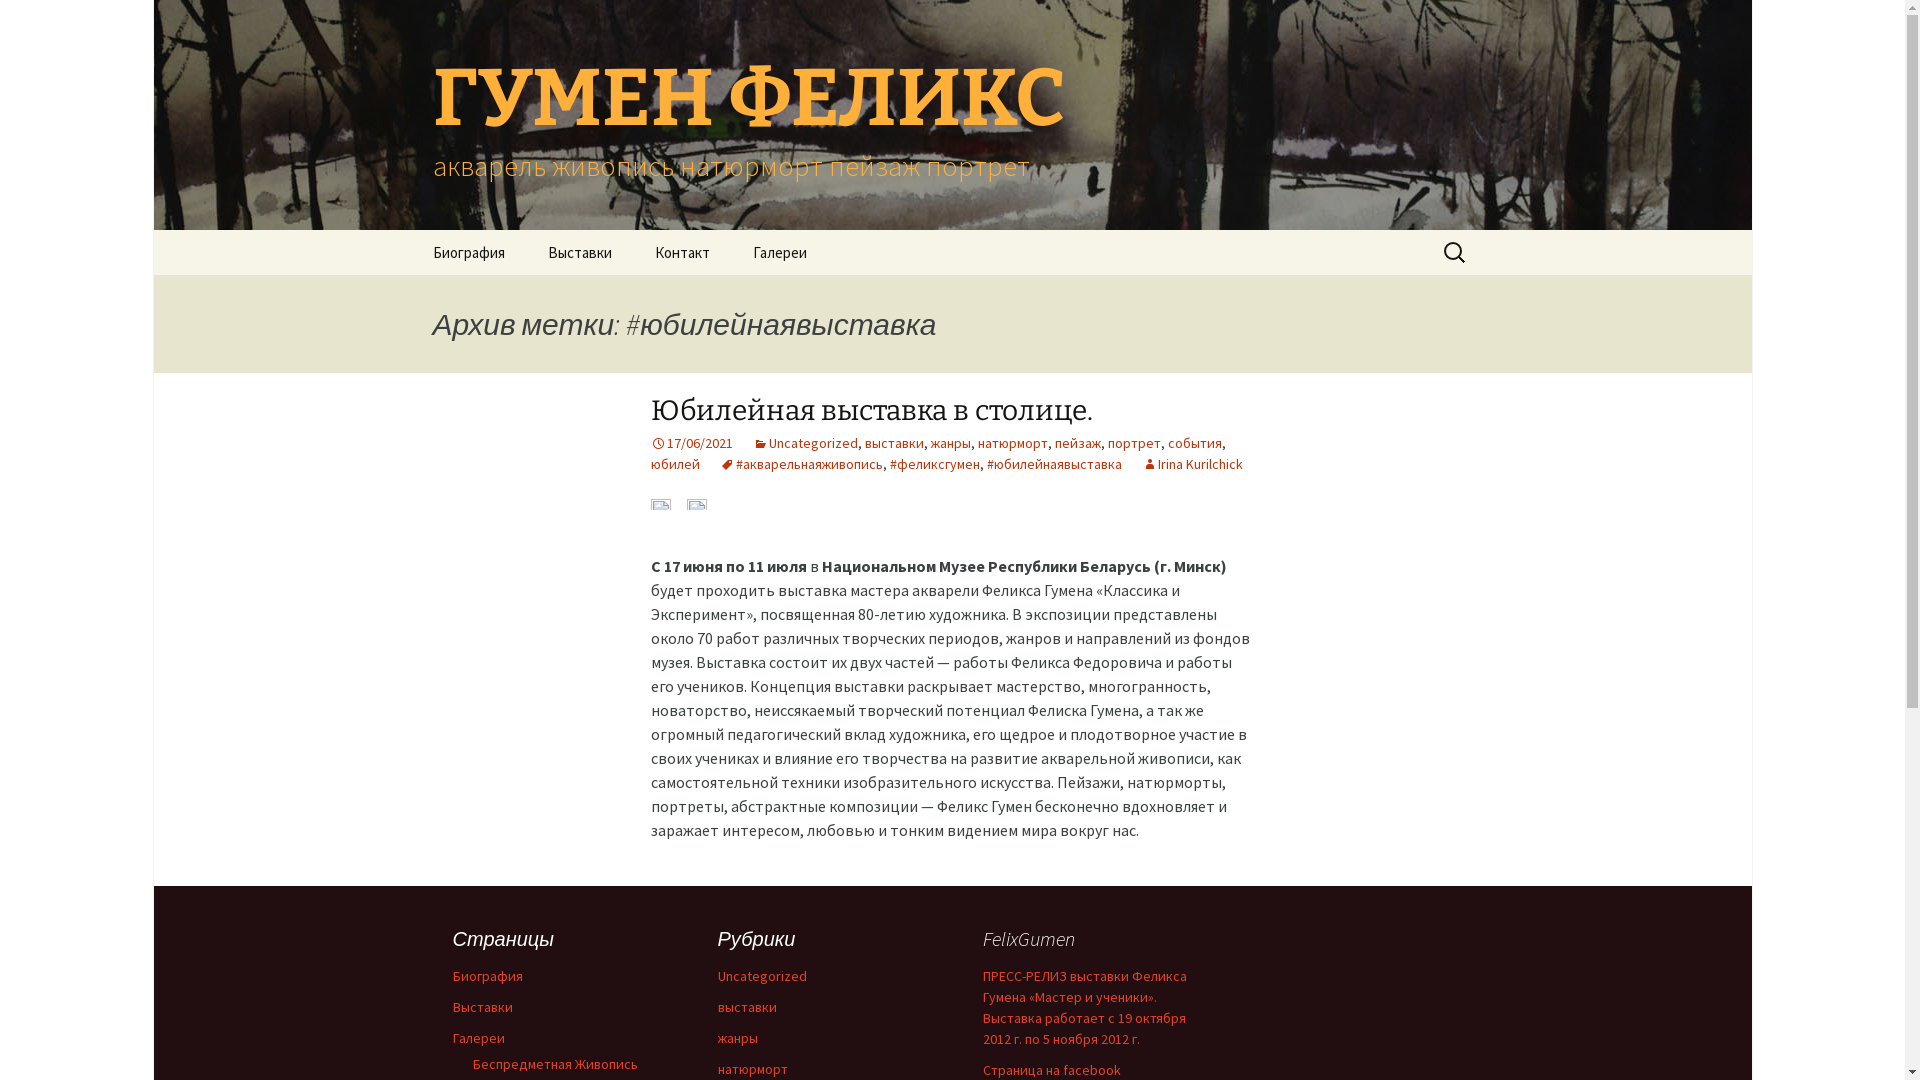  I want to click on Uncategorized, so click(762, 976).